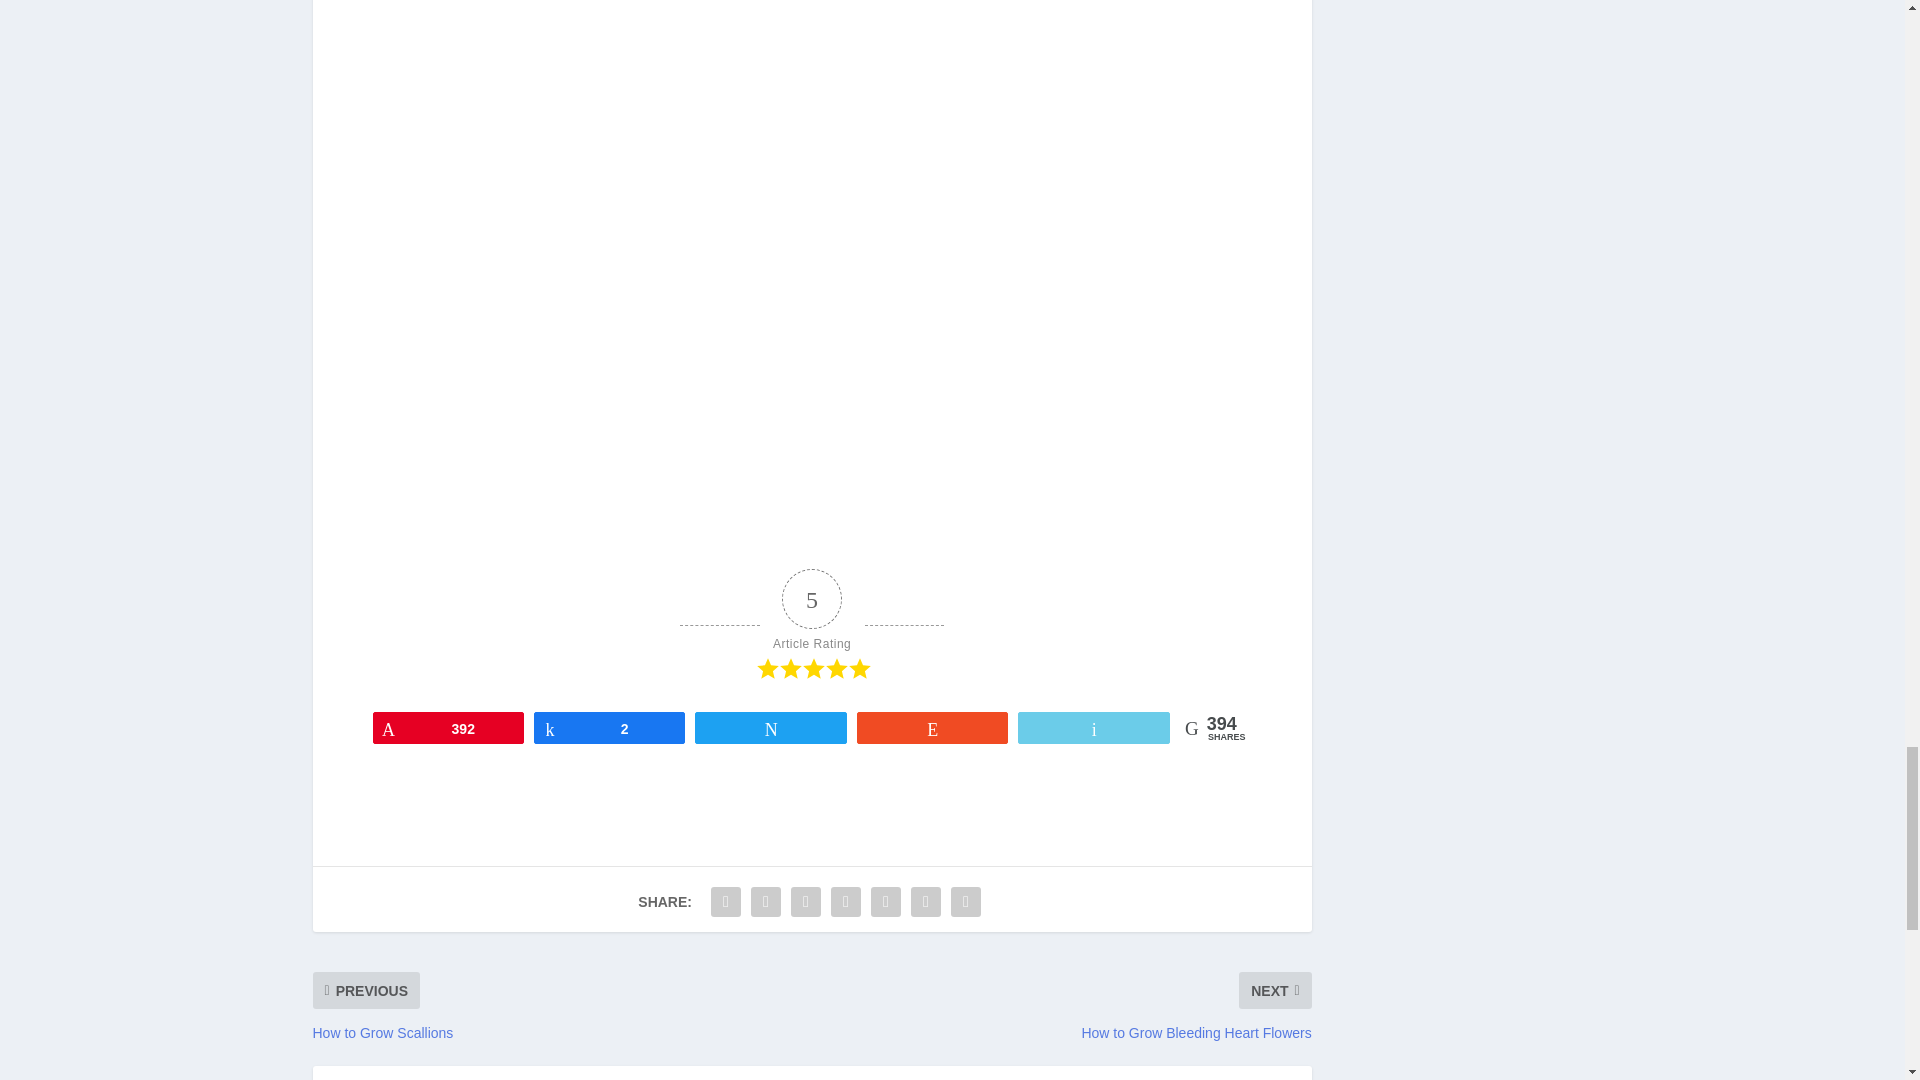 This screenshot has width=1920, height=1080. Describe the element at coordinates (448, 728) in the screenshot. I see `392` at that location.